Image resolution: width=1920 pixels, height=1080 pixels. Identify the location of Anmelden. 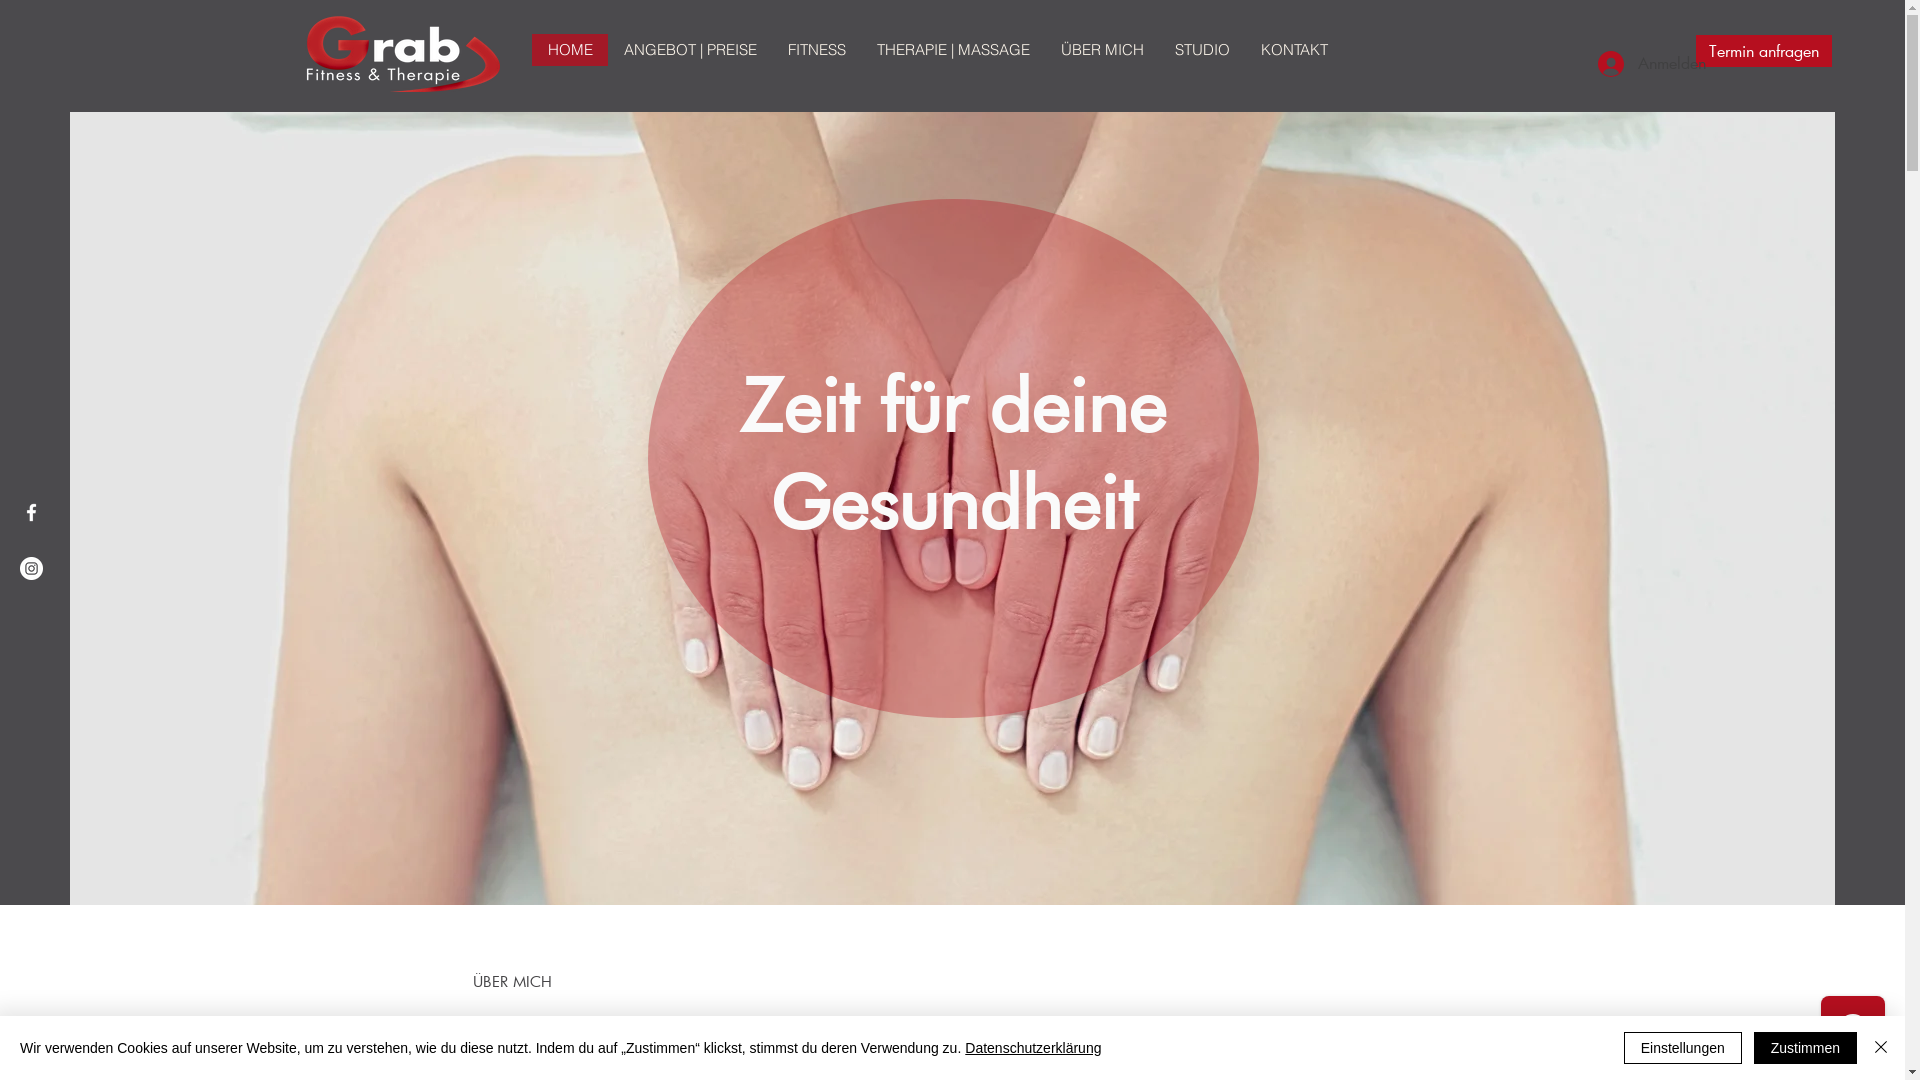
(1625, 63).